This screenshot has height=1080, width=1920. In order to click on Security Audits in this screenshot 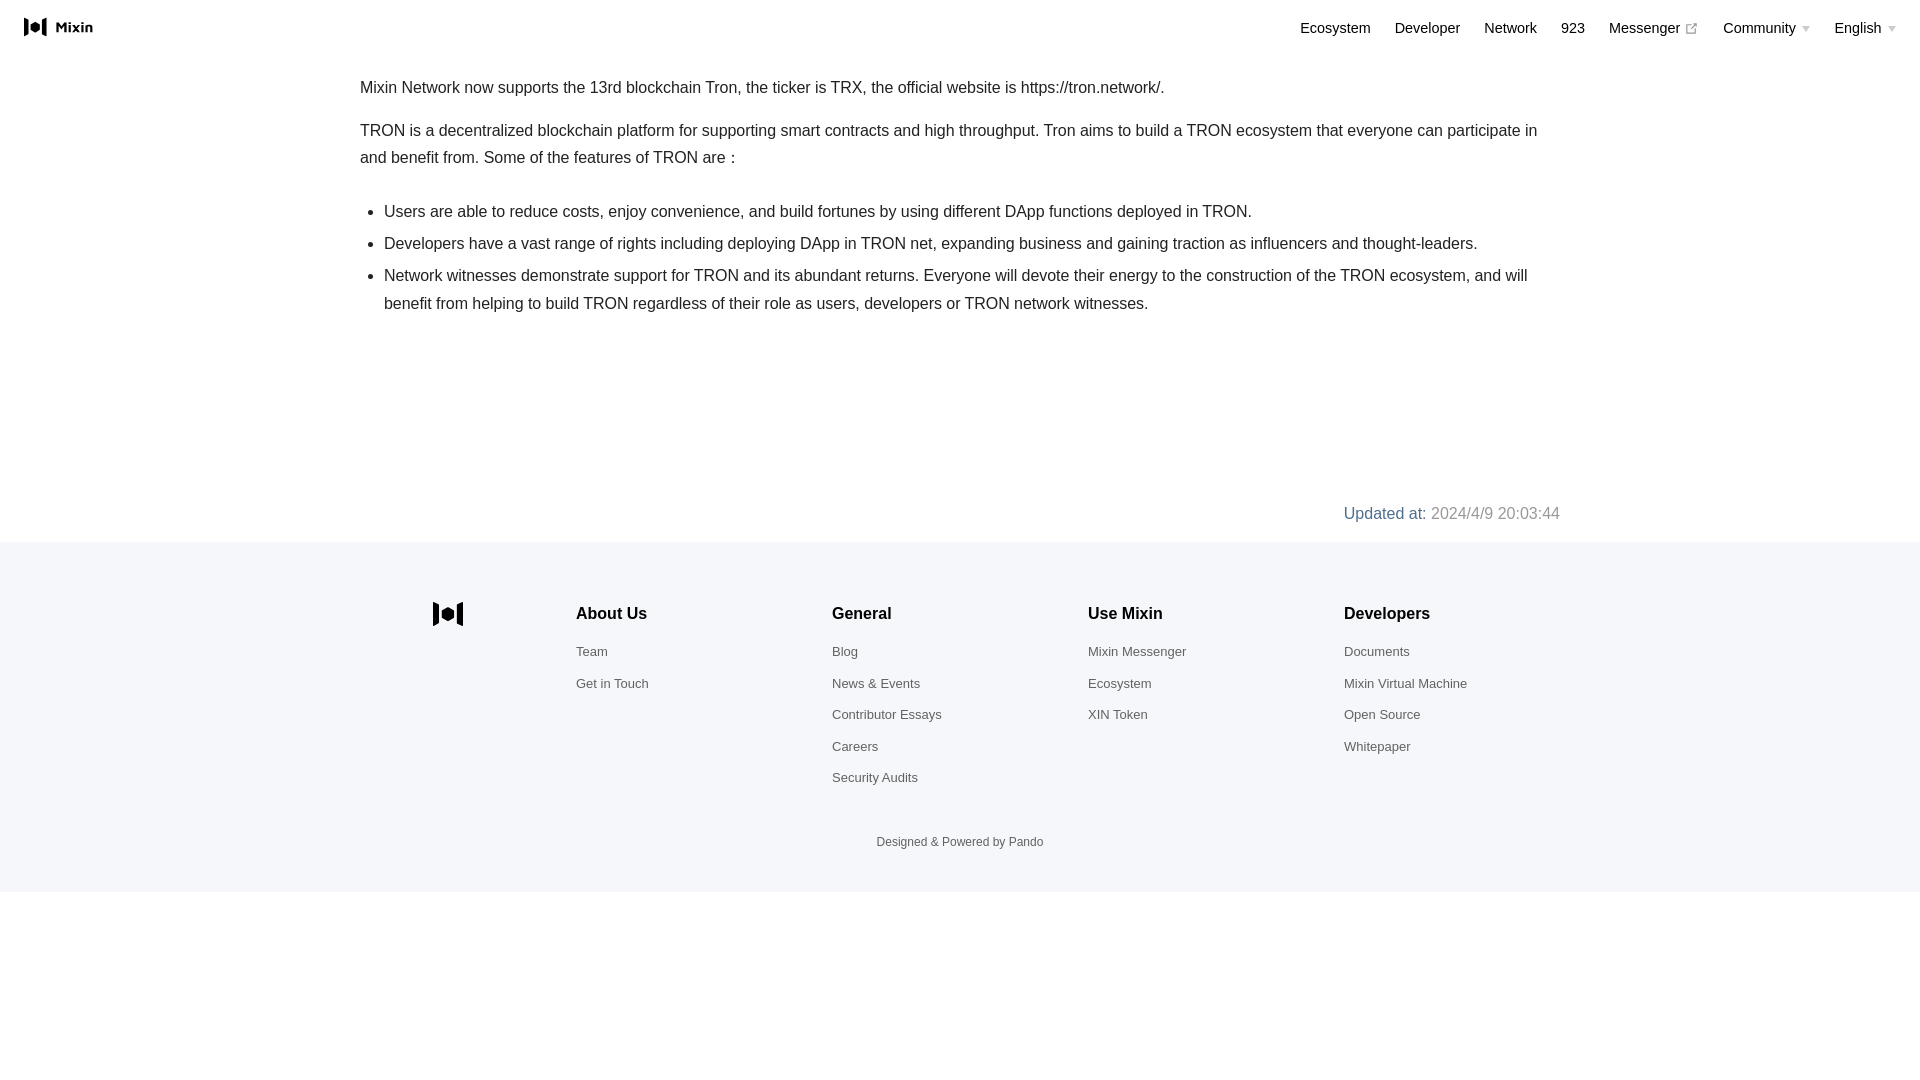, I will do `click(1654, 28)`.